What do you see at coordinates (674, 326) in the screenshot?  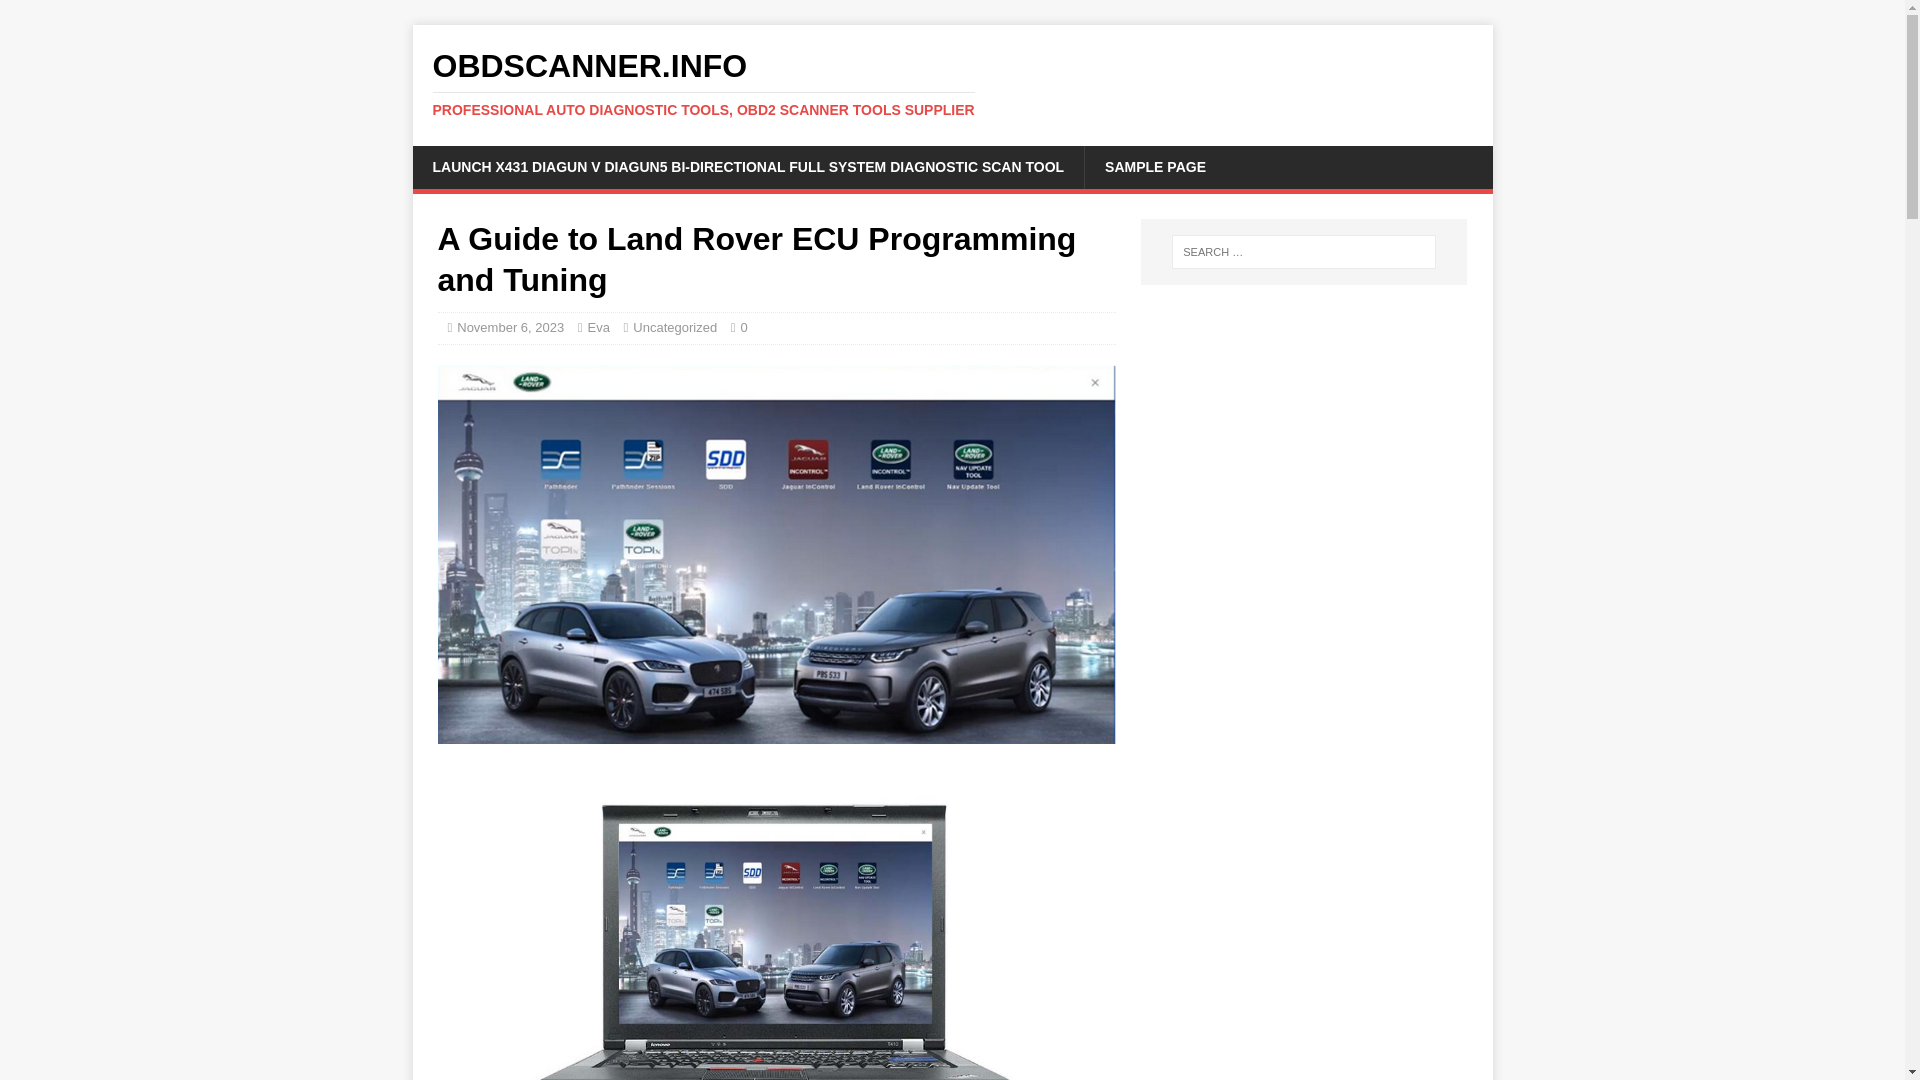 I see `Uncategorized` at bounding box center [674, 326].